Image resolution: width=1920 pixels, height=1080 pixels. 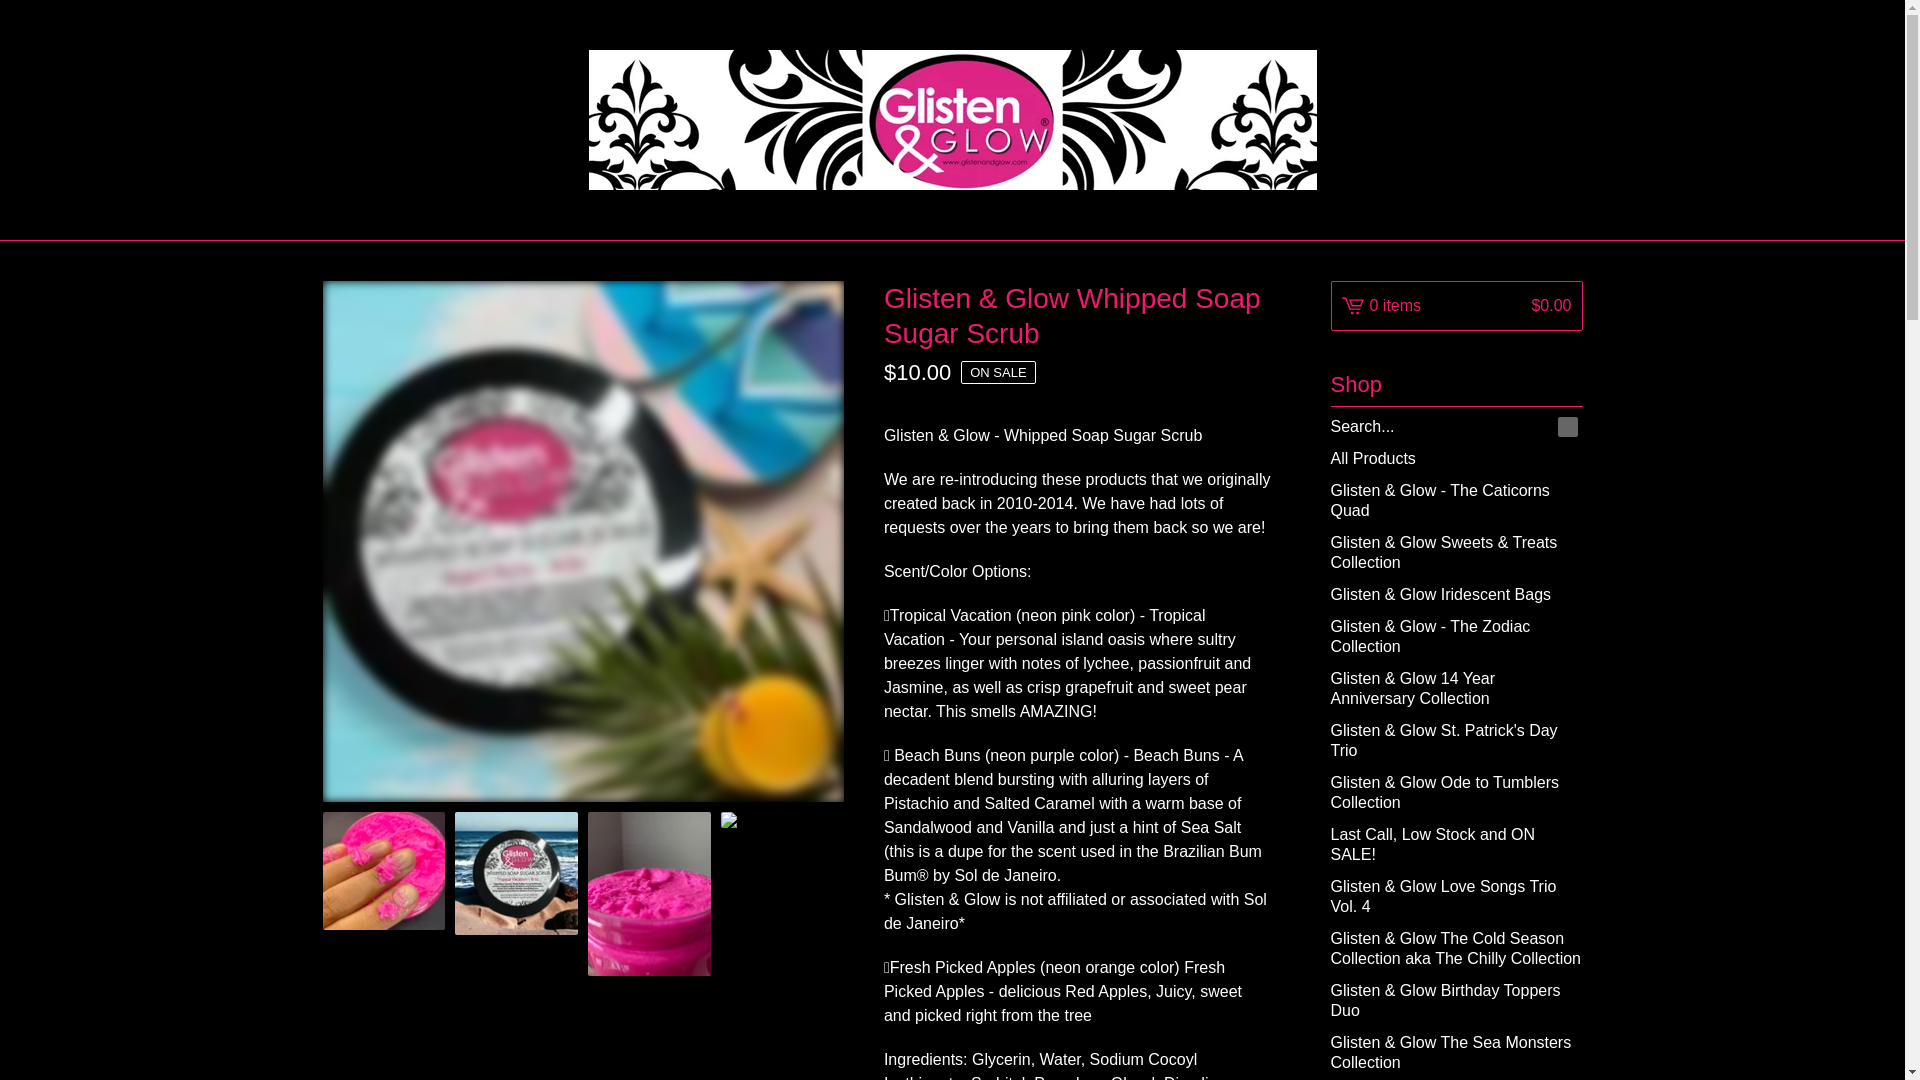 I want to click on All Products, so click(x=1456, y=458).